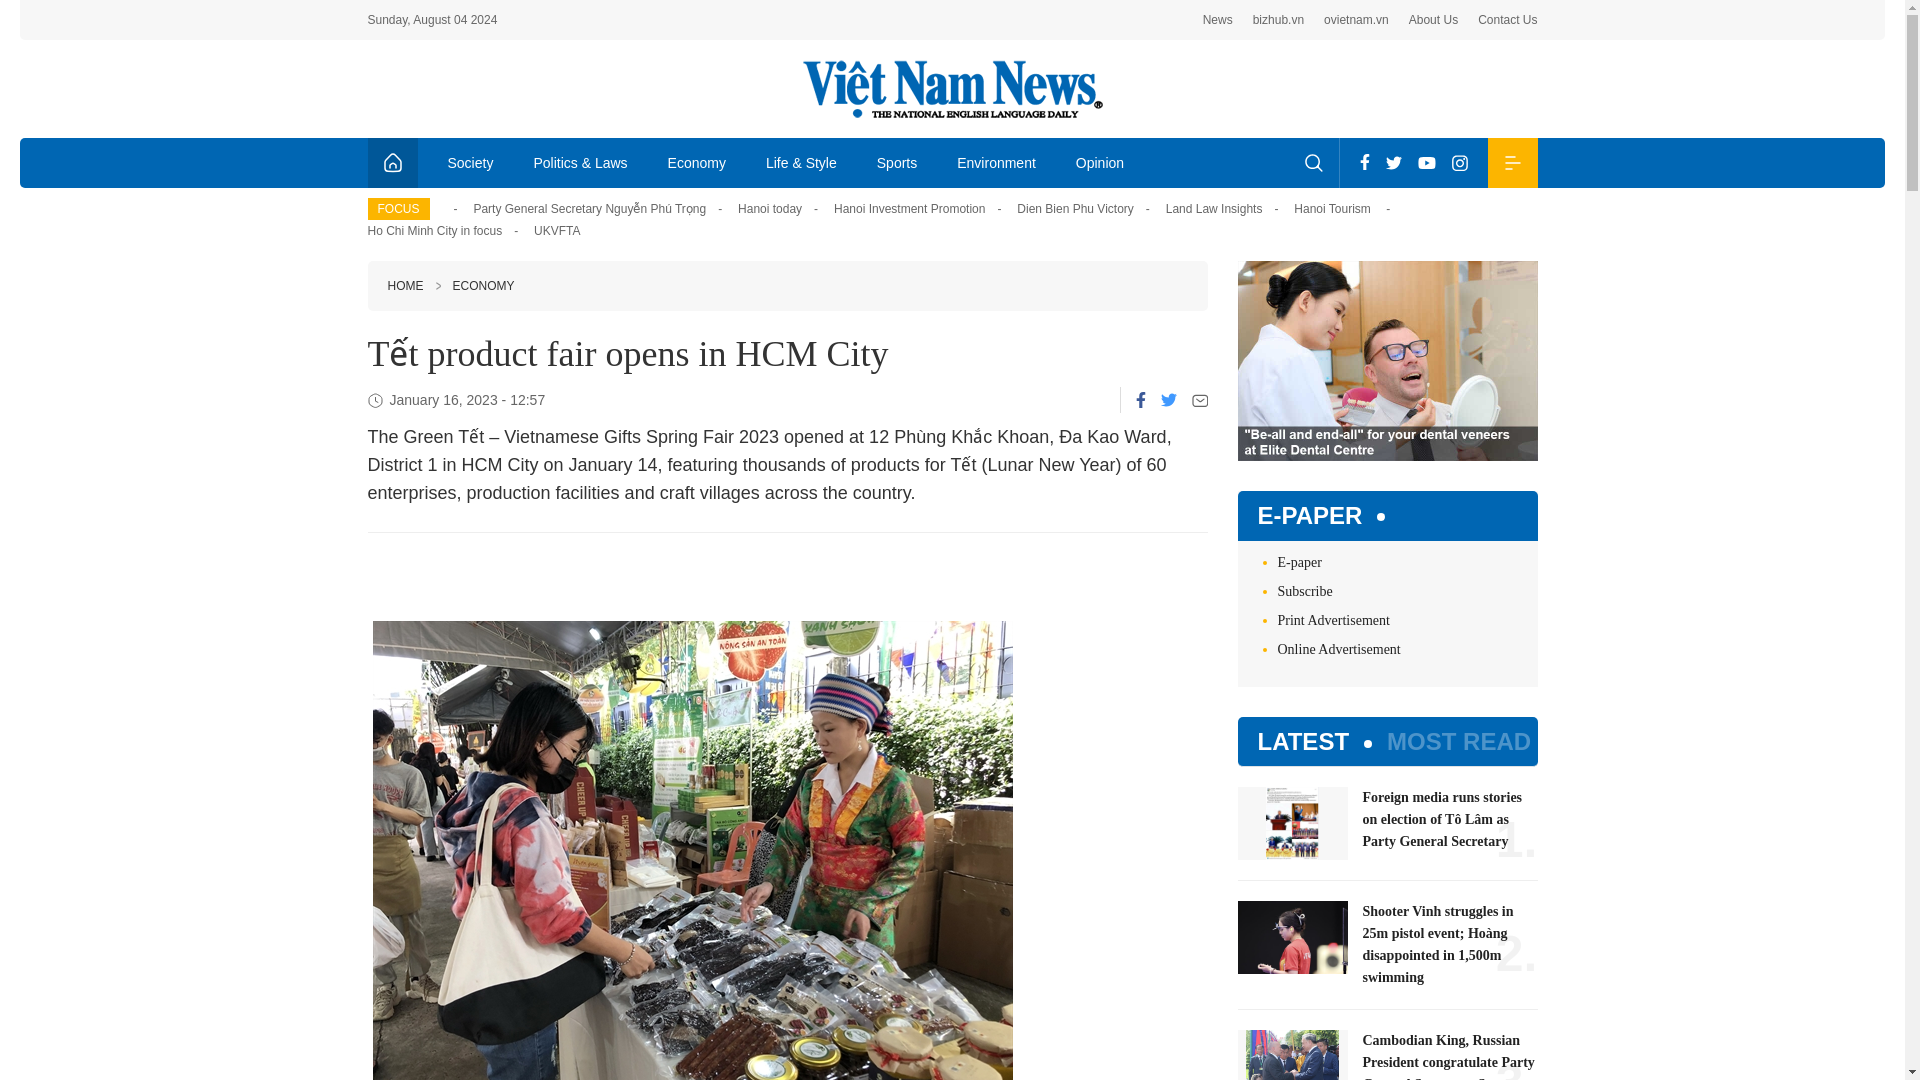  I want to click on Sports, so click(896, 162).